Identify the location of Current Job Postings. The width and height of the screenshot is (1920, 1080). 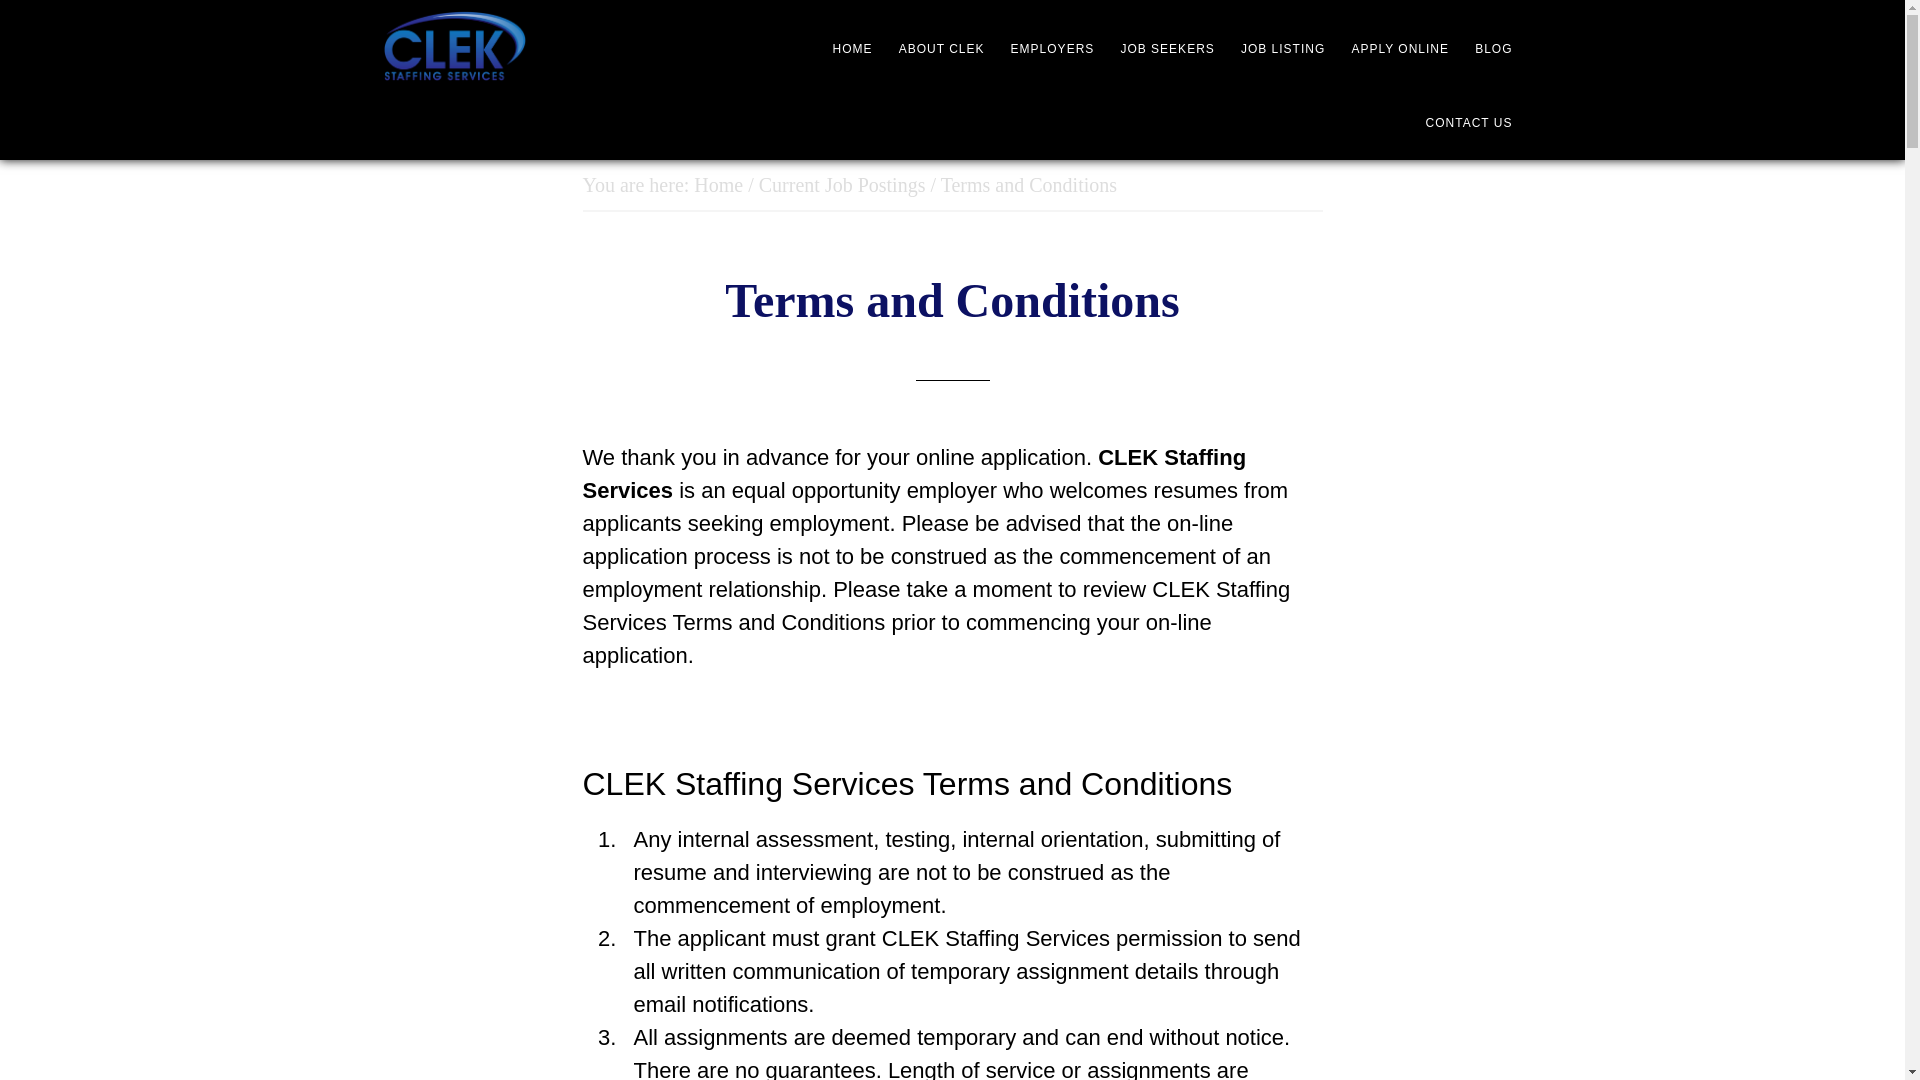
(842, 184).